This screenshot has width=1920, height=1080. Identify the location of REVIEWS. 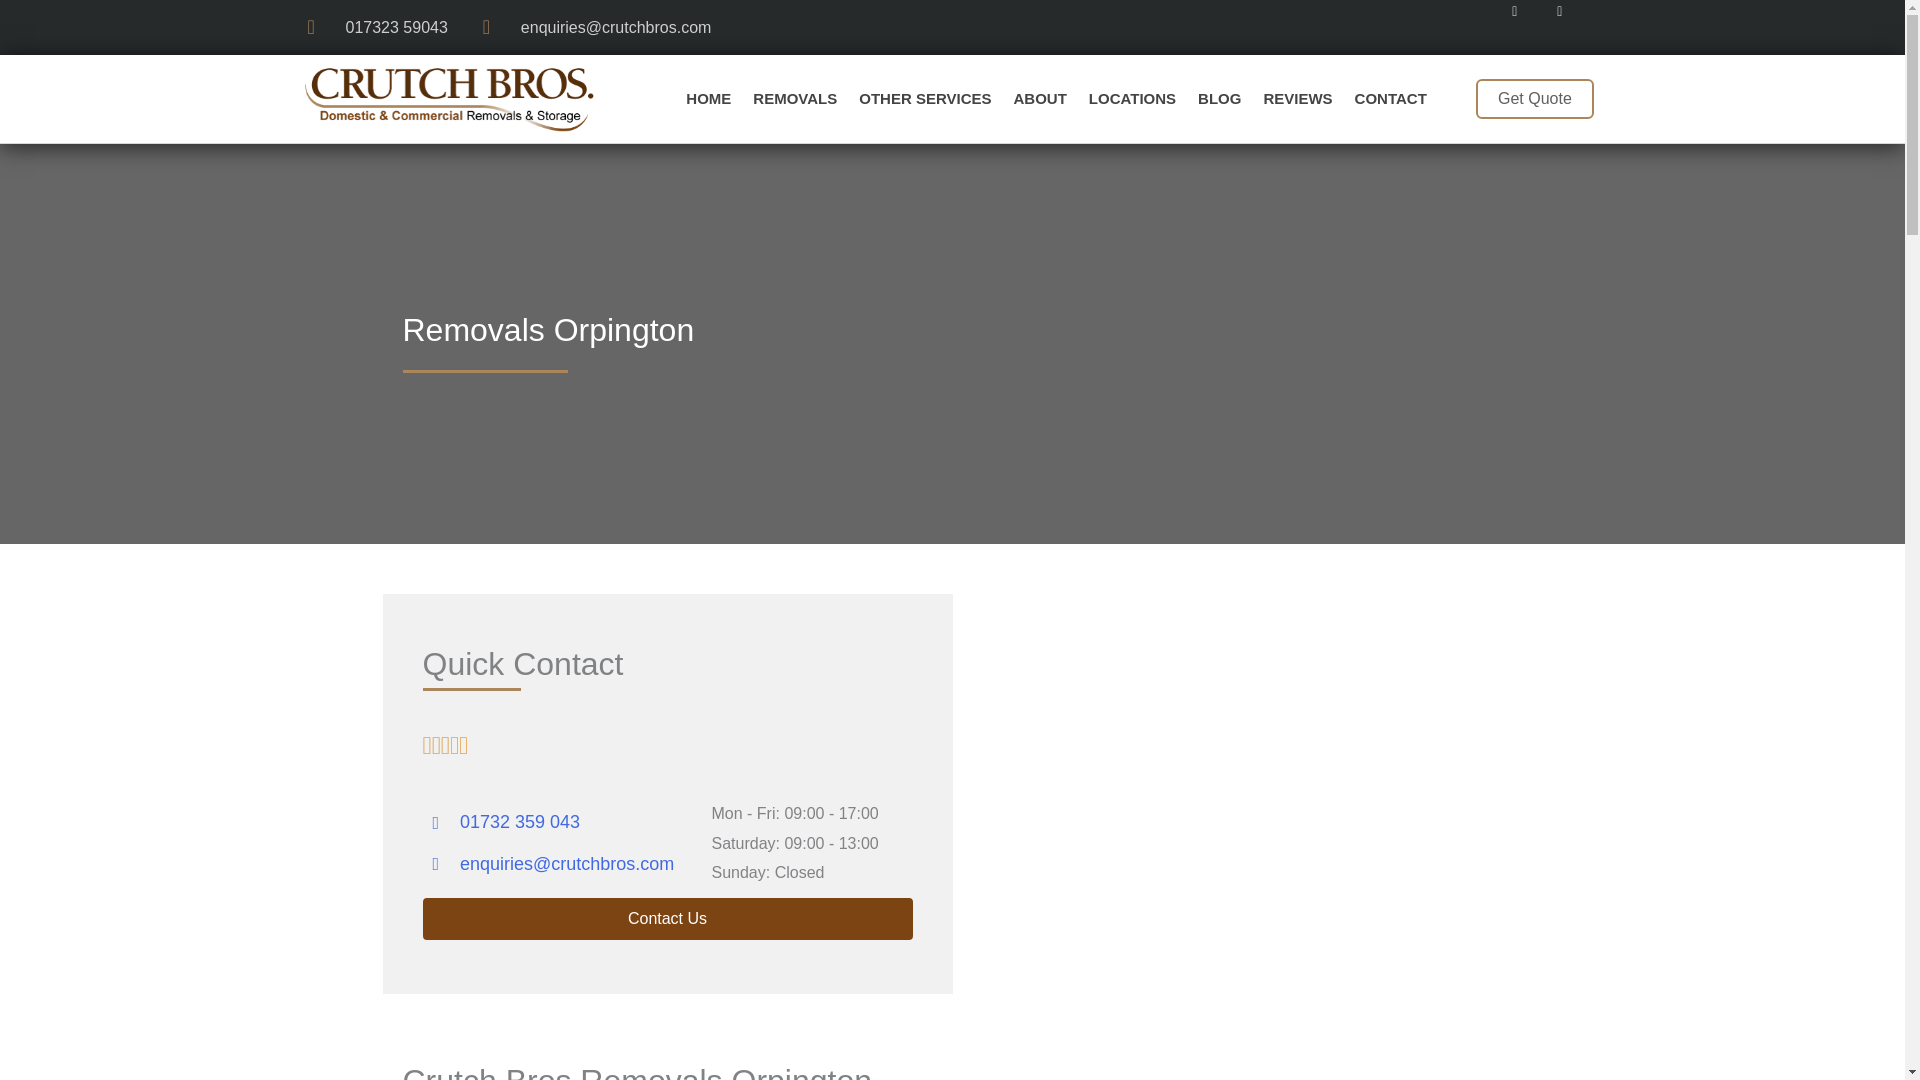
(1296, 98).